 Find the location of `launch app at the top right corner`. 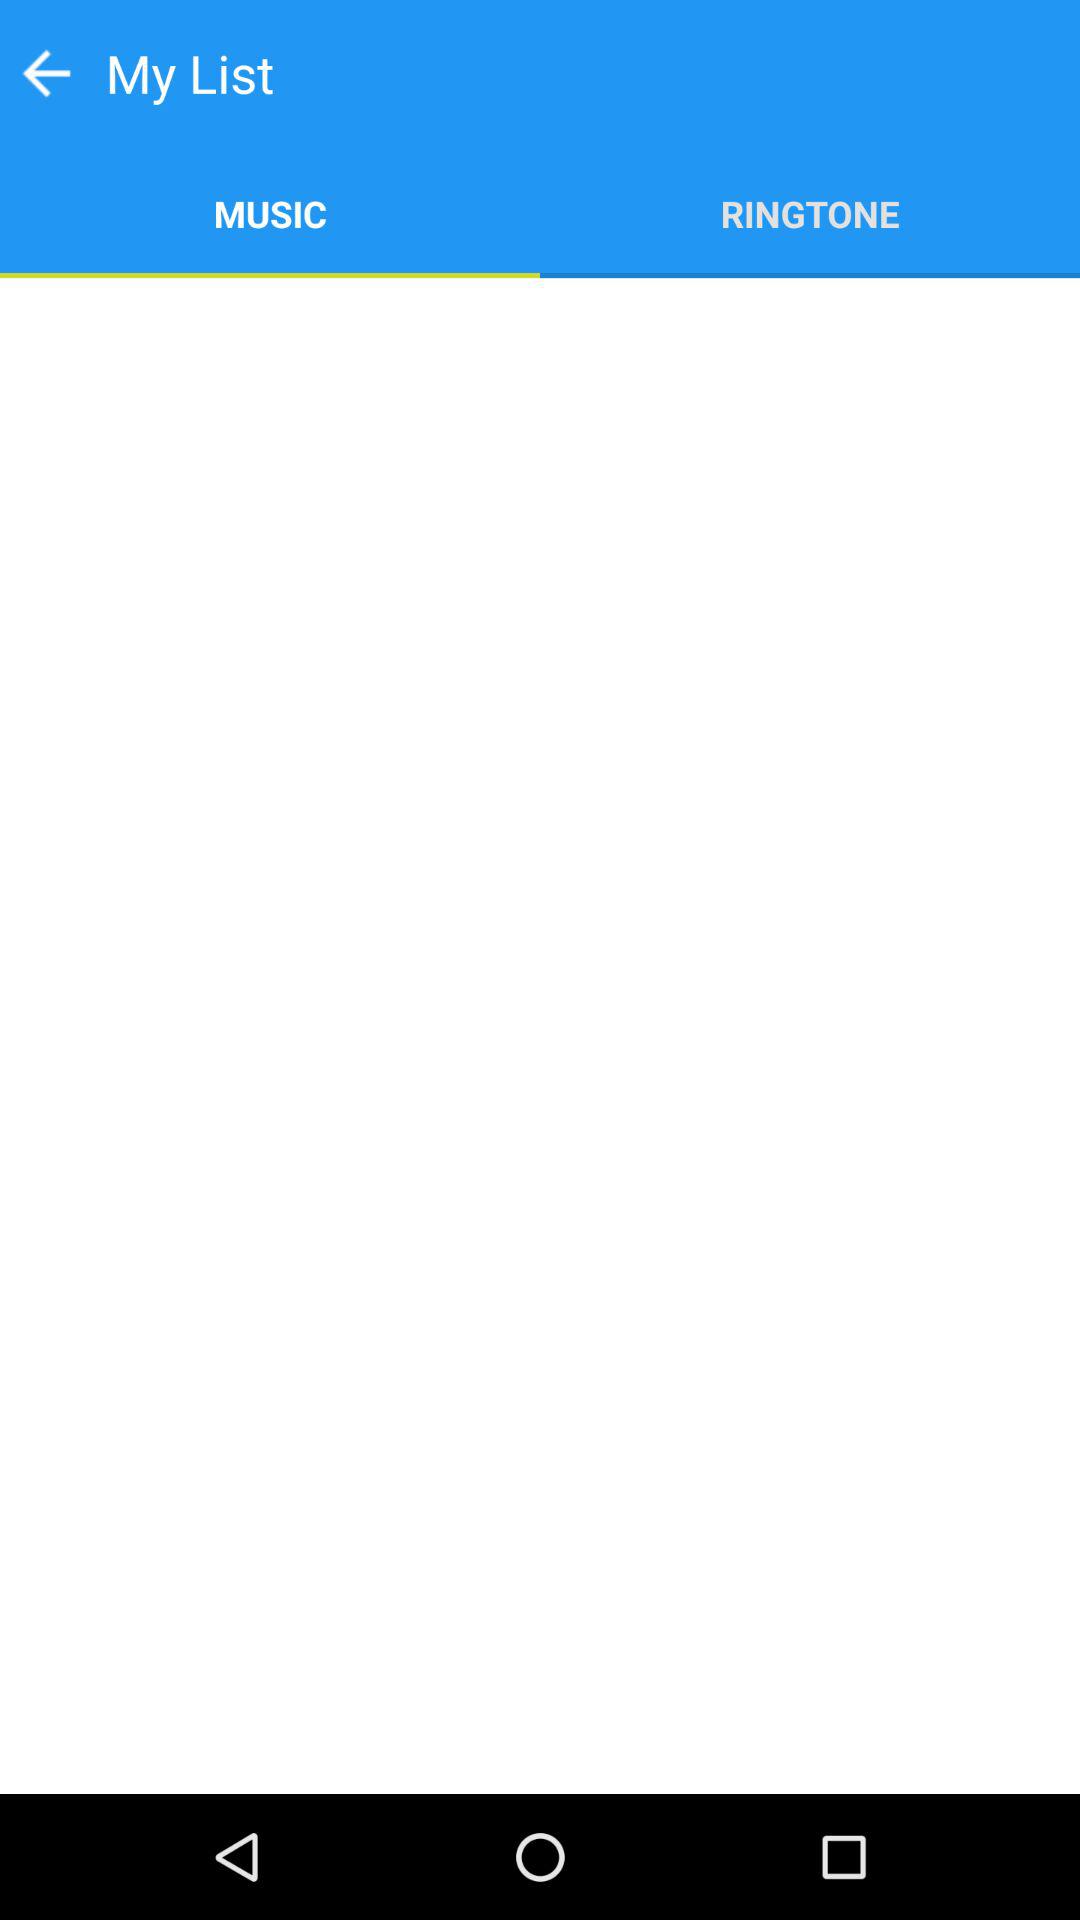

launch app at the top right corner is located at coordinates (810, 212).